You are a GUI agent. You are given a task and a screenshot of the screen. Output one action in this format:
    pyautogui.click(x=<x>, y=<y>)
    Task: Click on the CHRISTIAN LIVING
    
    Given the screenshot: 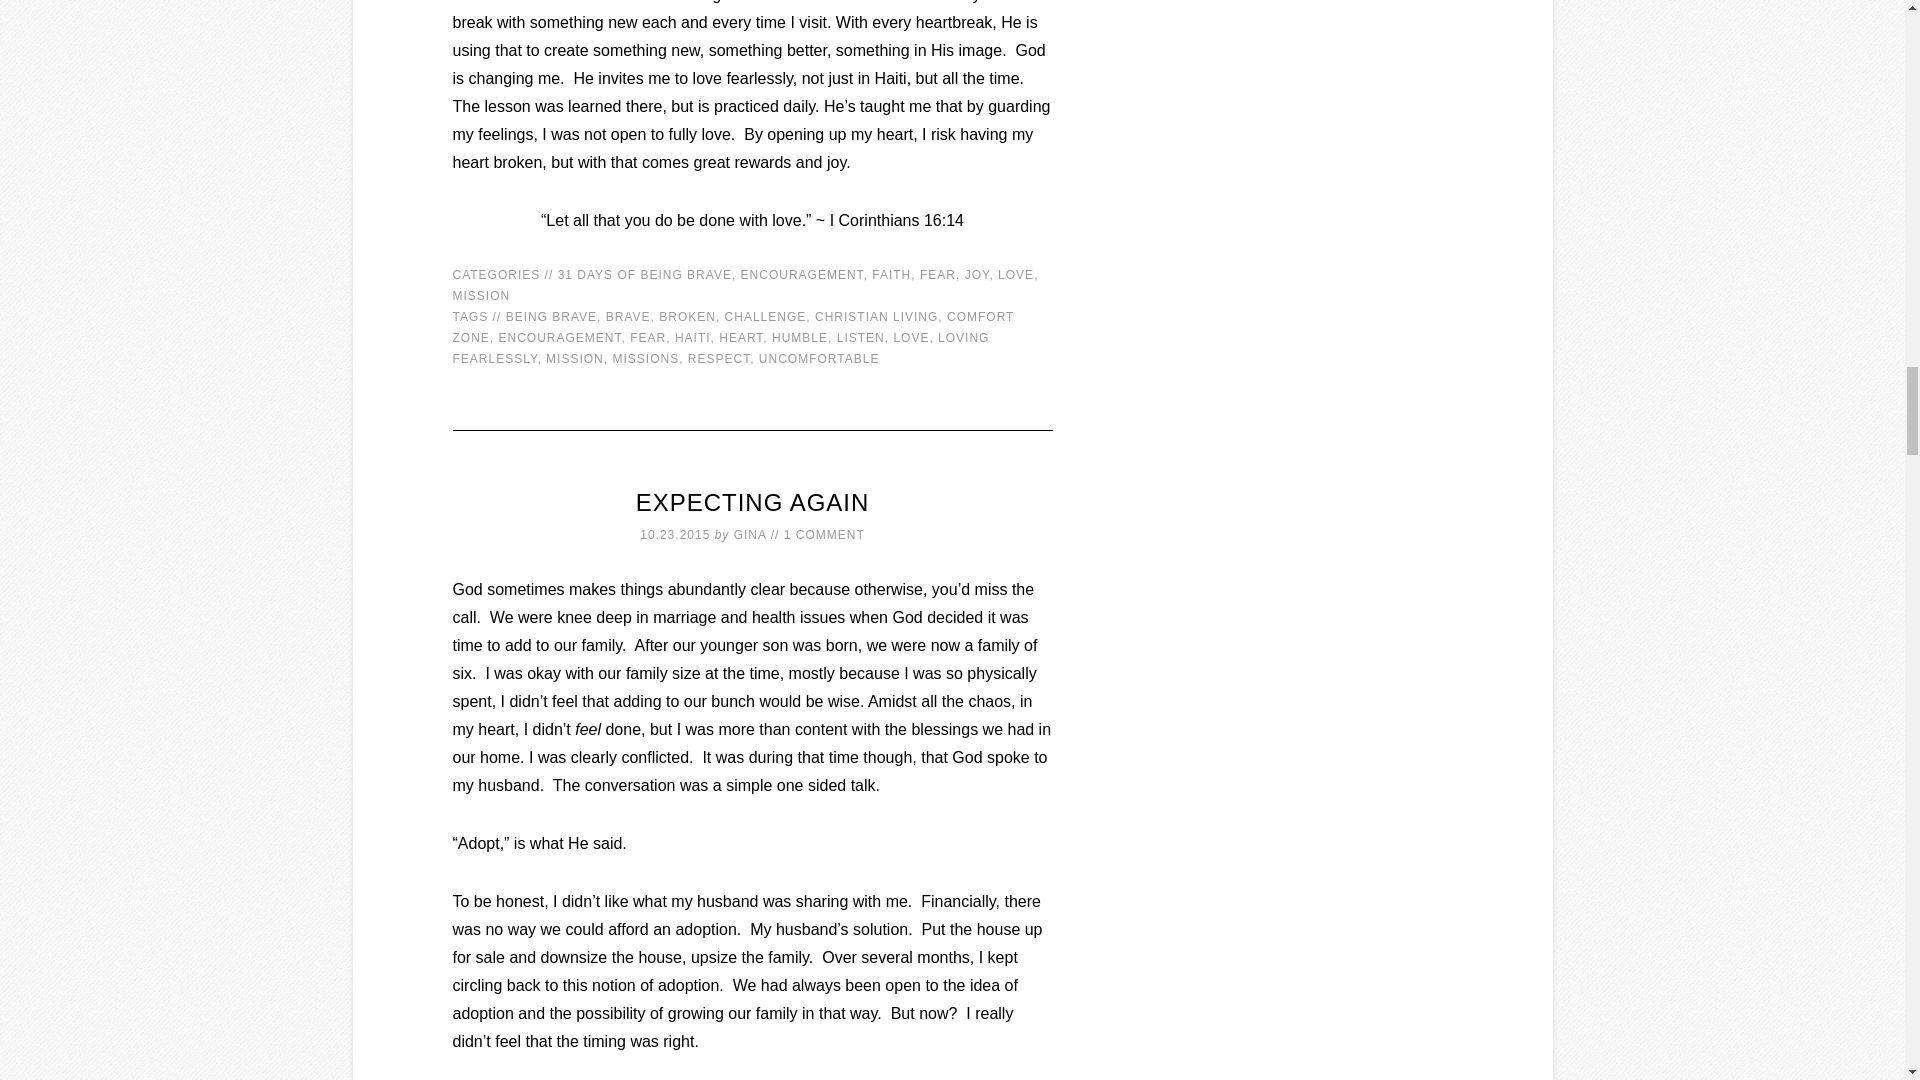 What is the action you would take?
    pyautogui.click(x=876, y=316)
    